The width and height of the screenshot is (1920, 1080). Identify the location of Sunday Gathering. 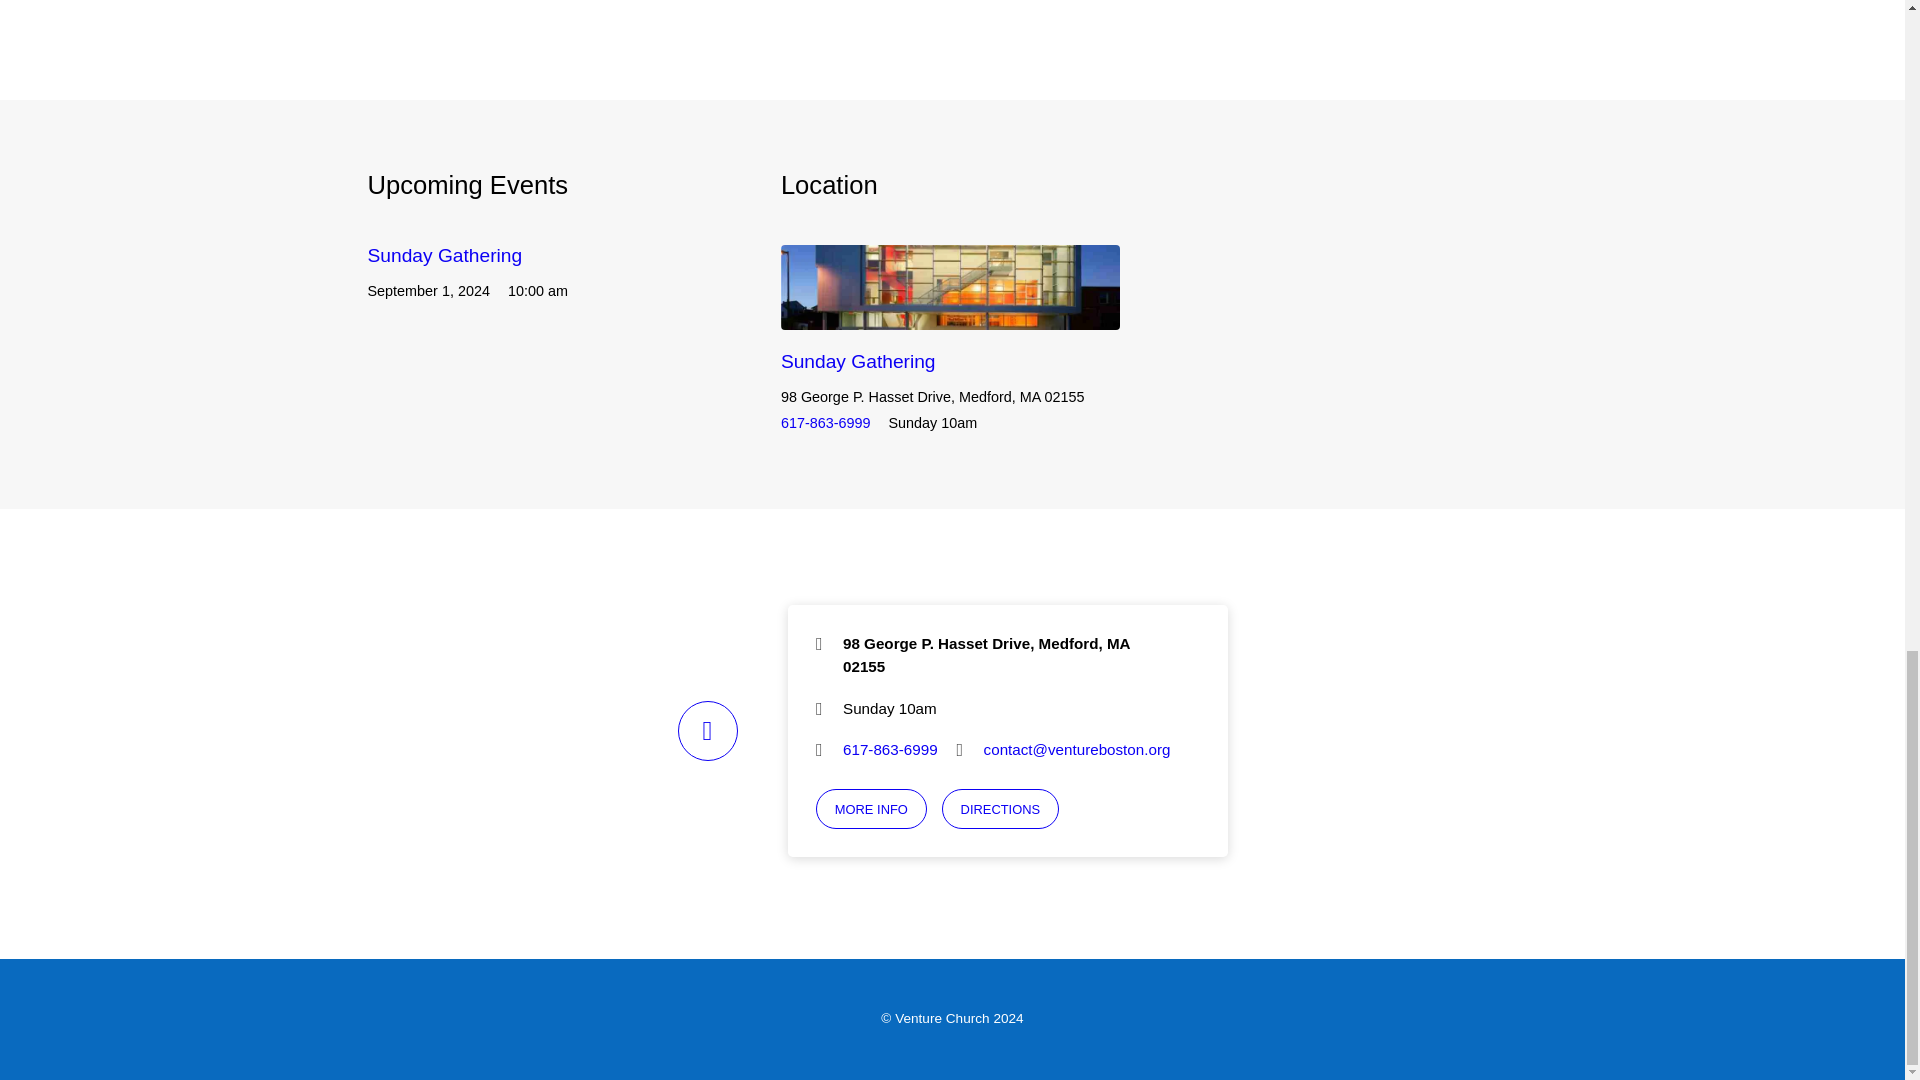
(950, 314).